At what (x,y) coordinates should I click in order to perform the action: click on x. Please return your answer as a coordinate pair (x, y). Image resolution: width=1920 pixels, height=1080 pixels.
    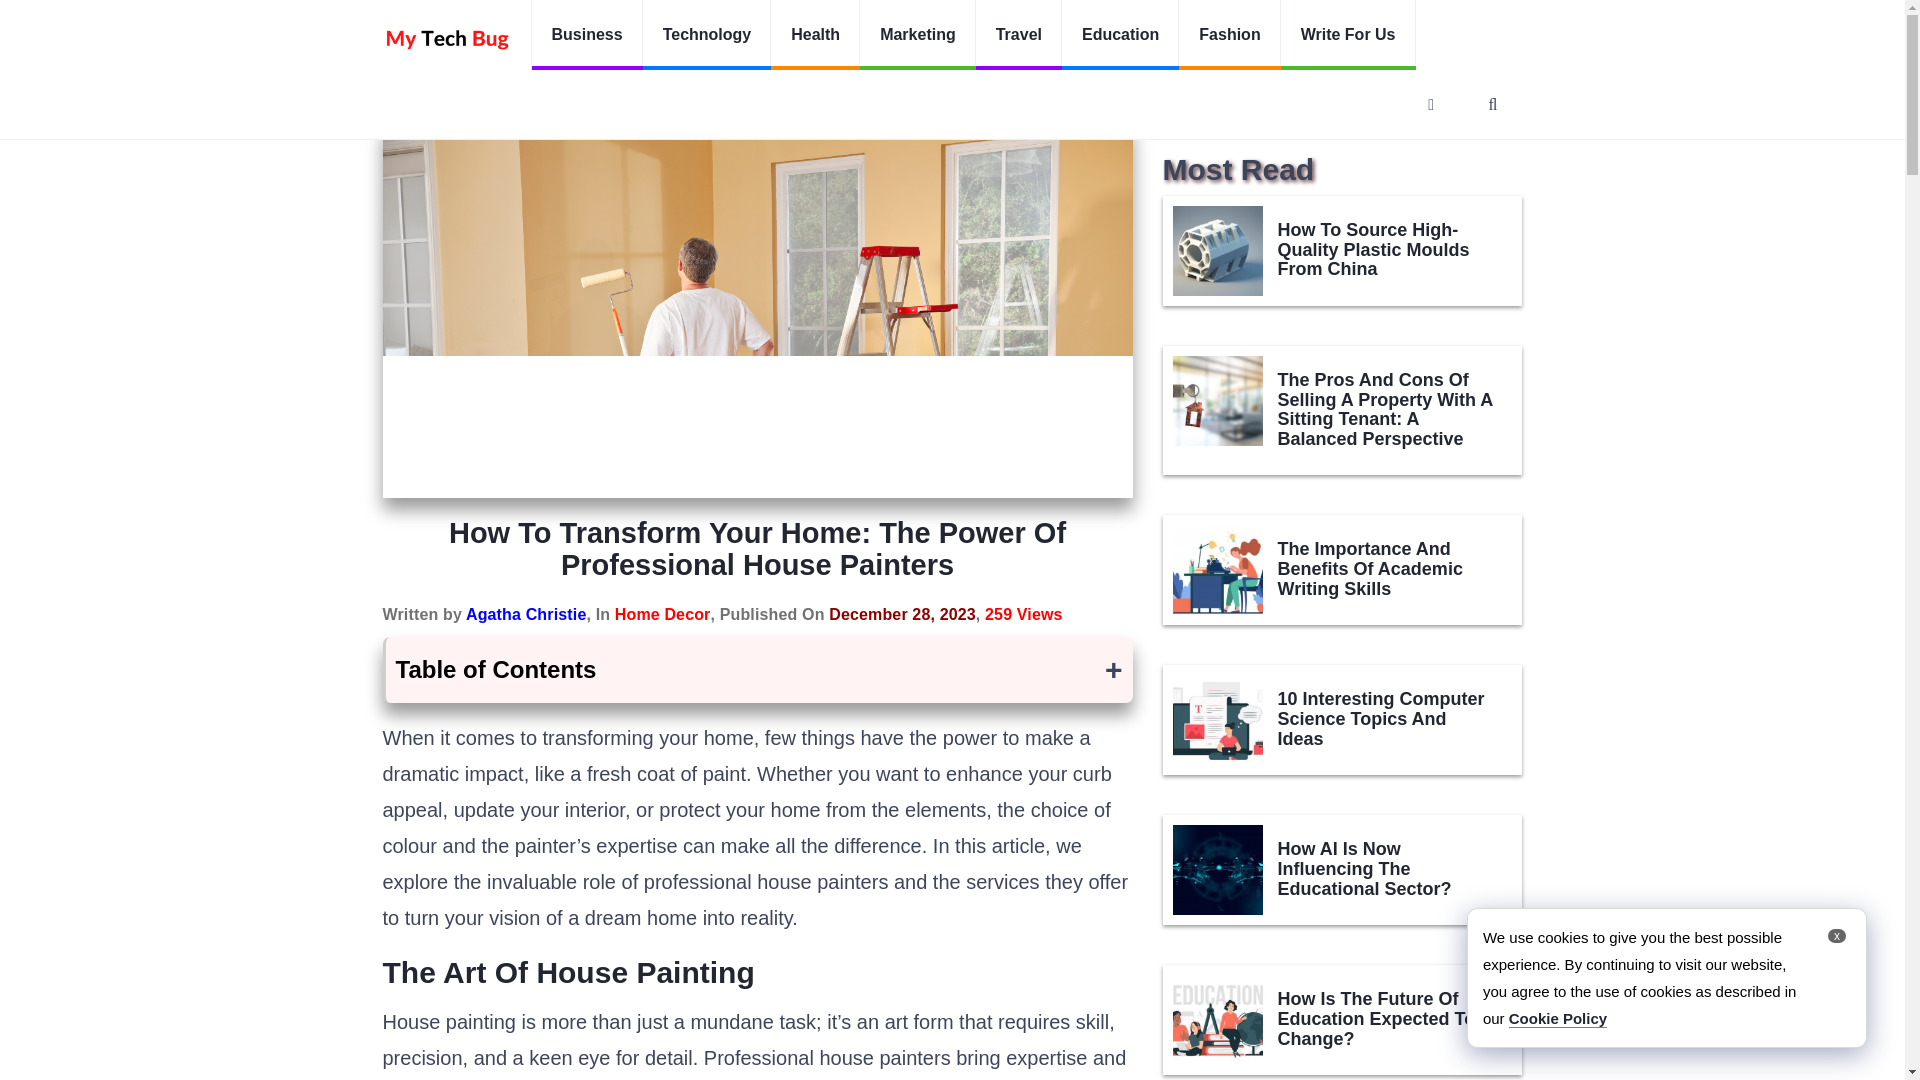
    Looking at the image, I should click on (1836, 935).